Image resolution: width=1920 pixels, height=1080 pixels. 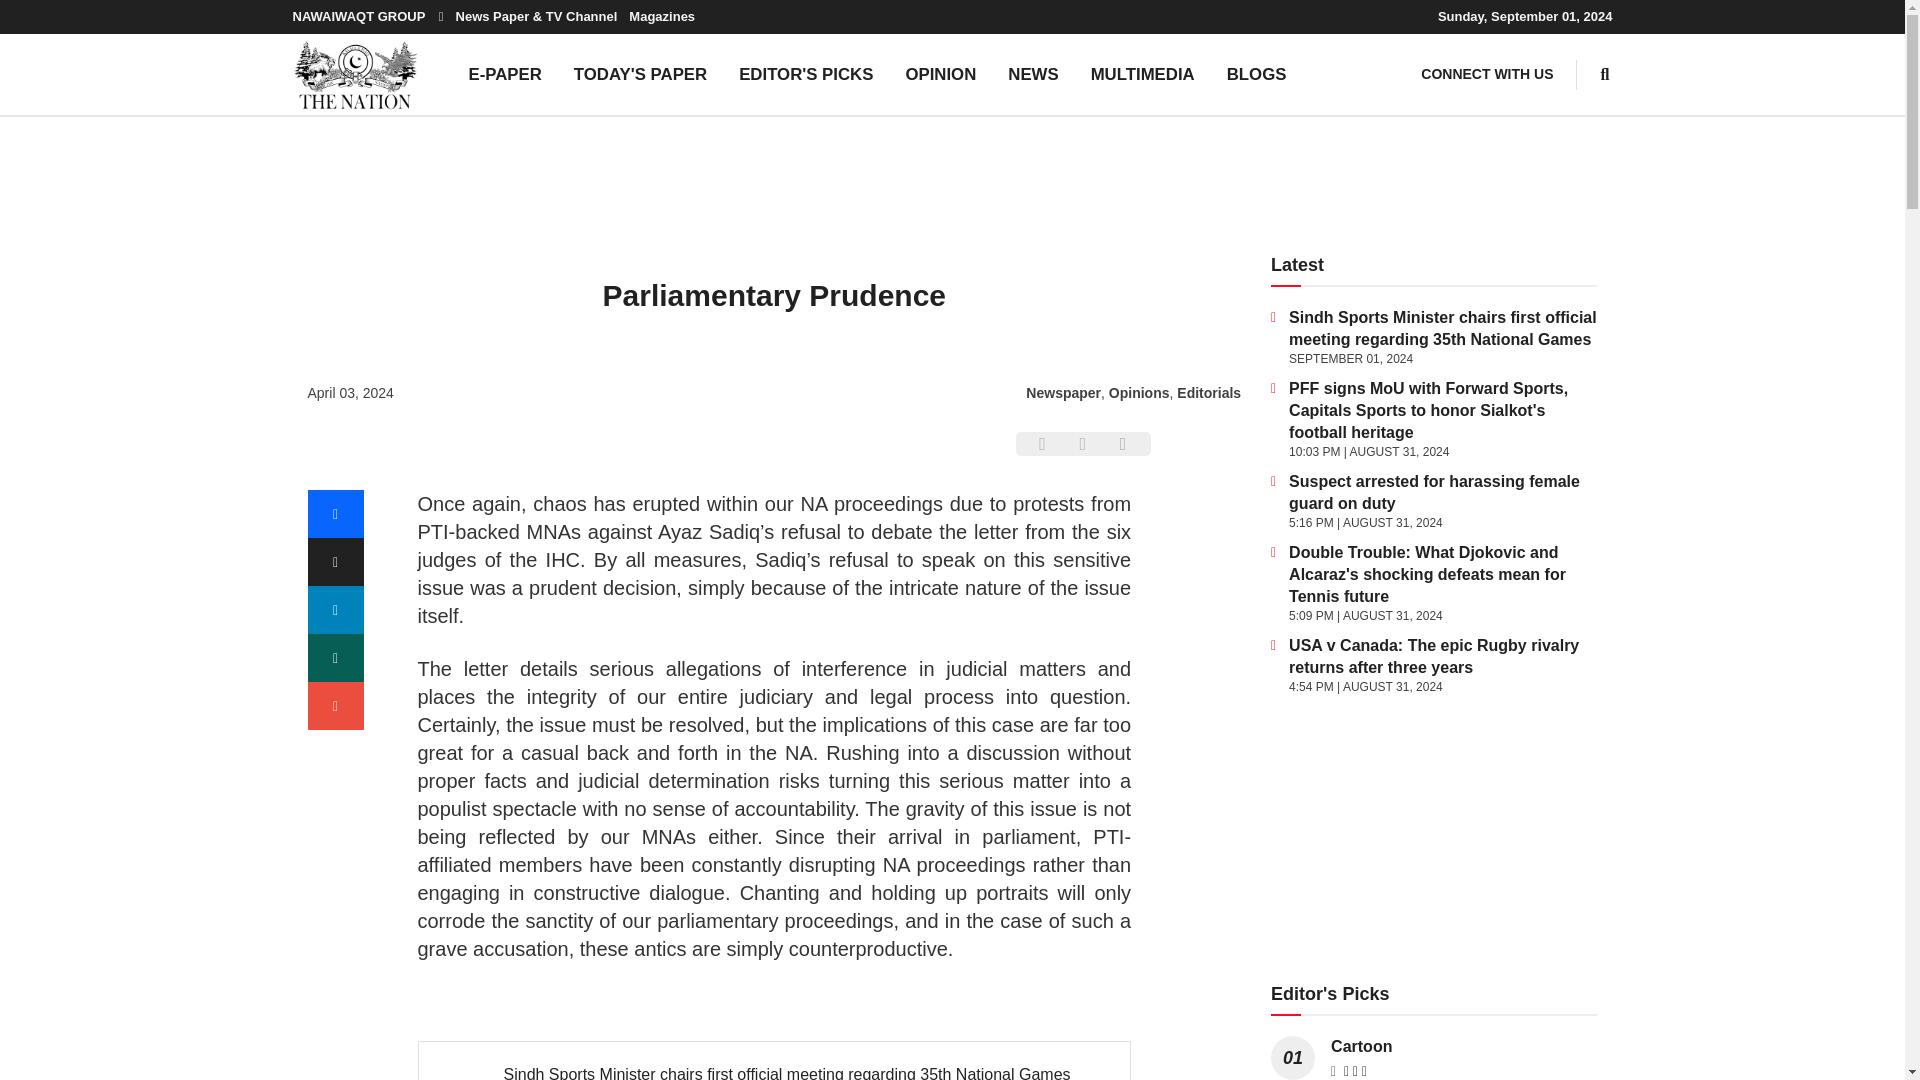 What do you see at coordinates (1143, 74) in the screenshot?
I see `MULTIMEDIA` at bounding box center [1143, 74].